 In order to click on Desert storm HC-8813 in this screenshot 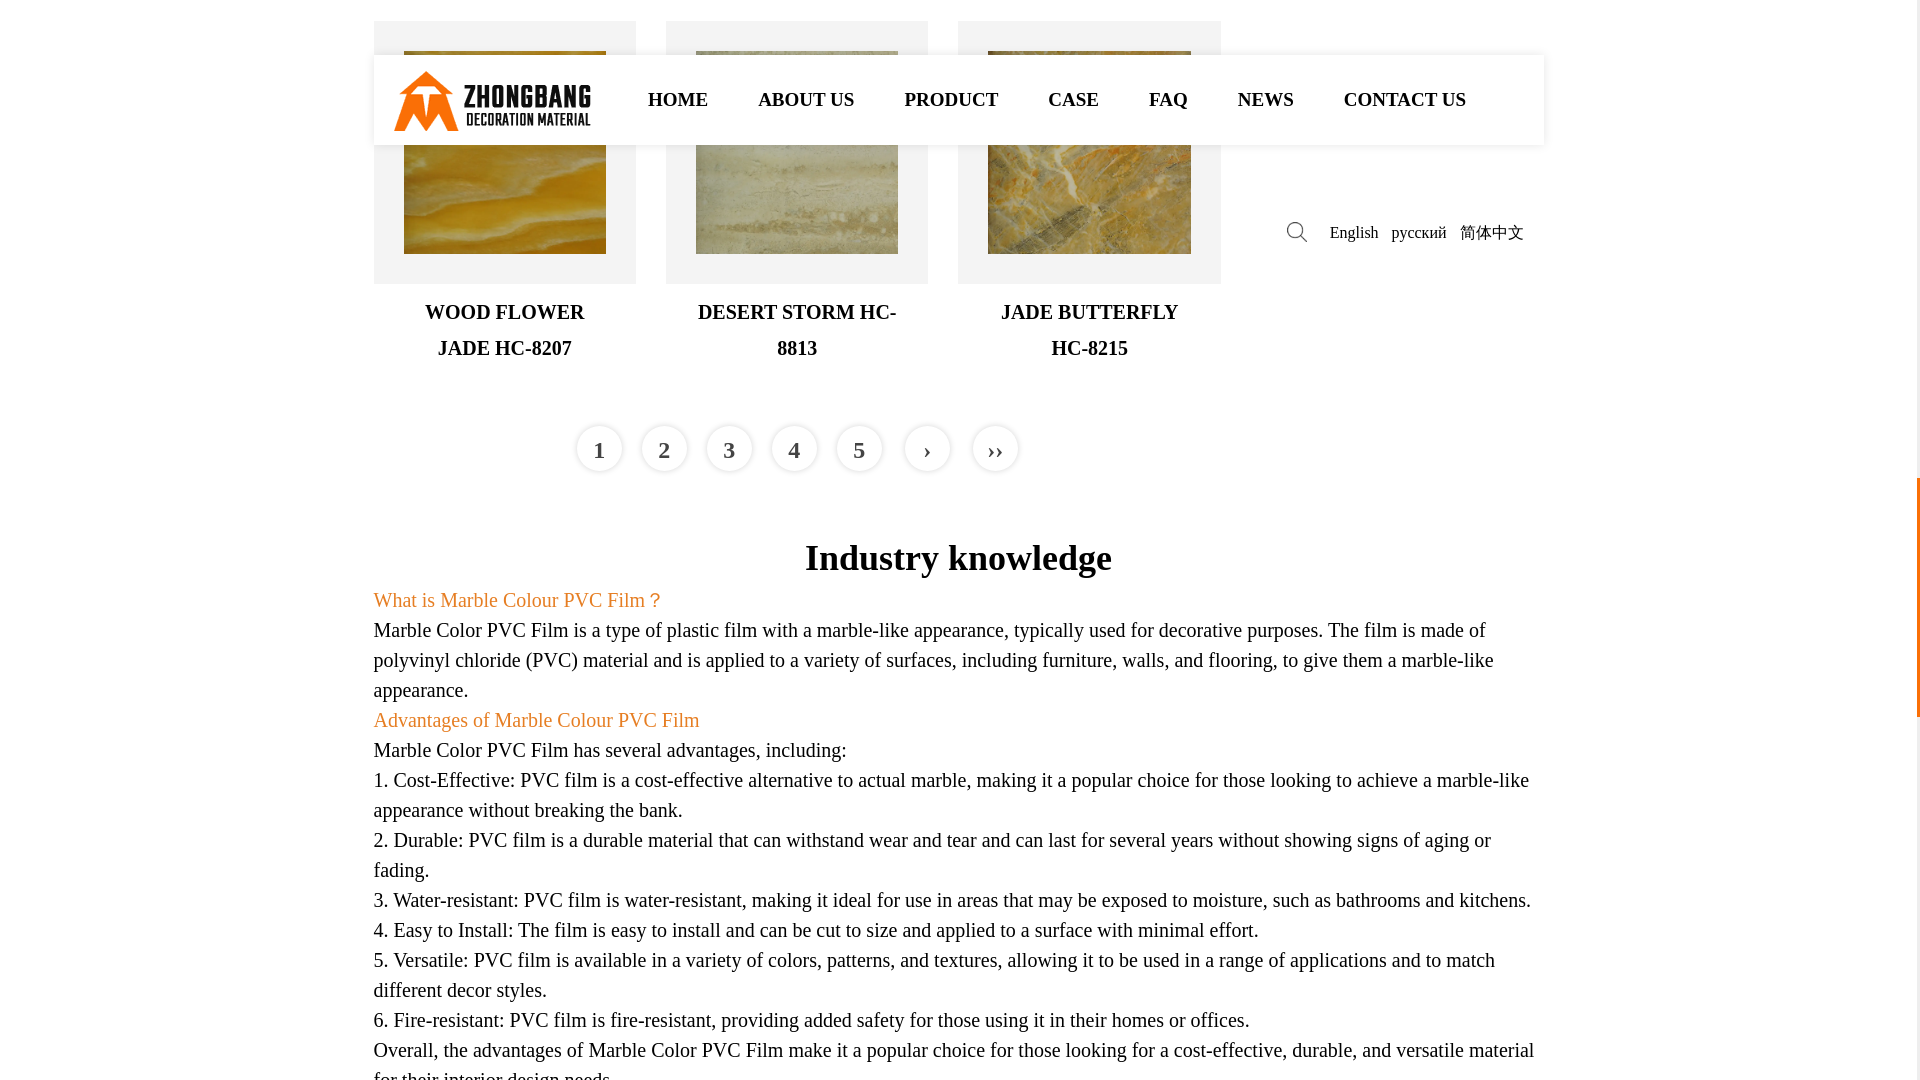, I will do `click(796, 151)`.